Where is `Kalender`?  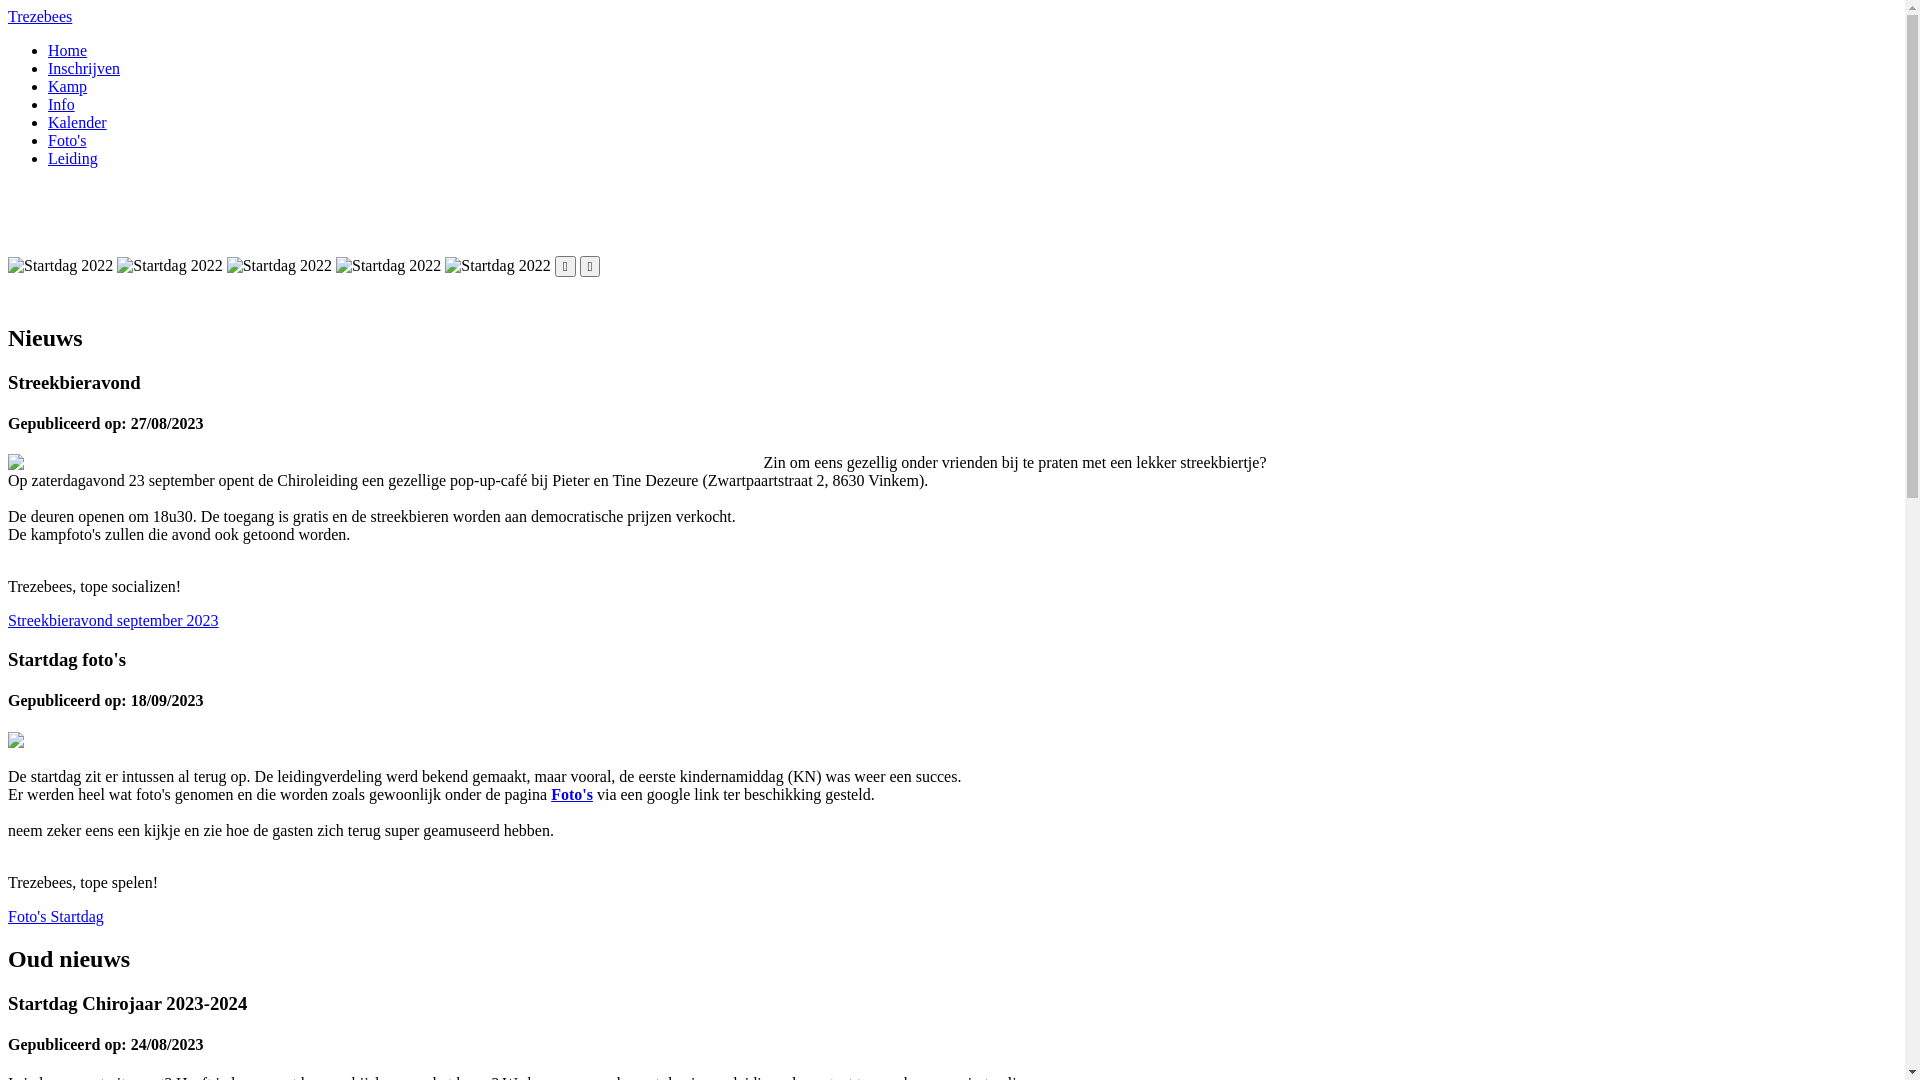
Kalender is located at coordinates (78, 122).